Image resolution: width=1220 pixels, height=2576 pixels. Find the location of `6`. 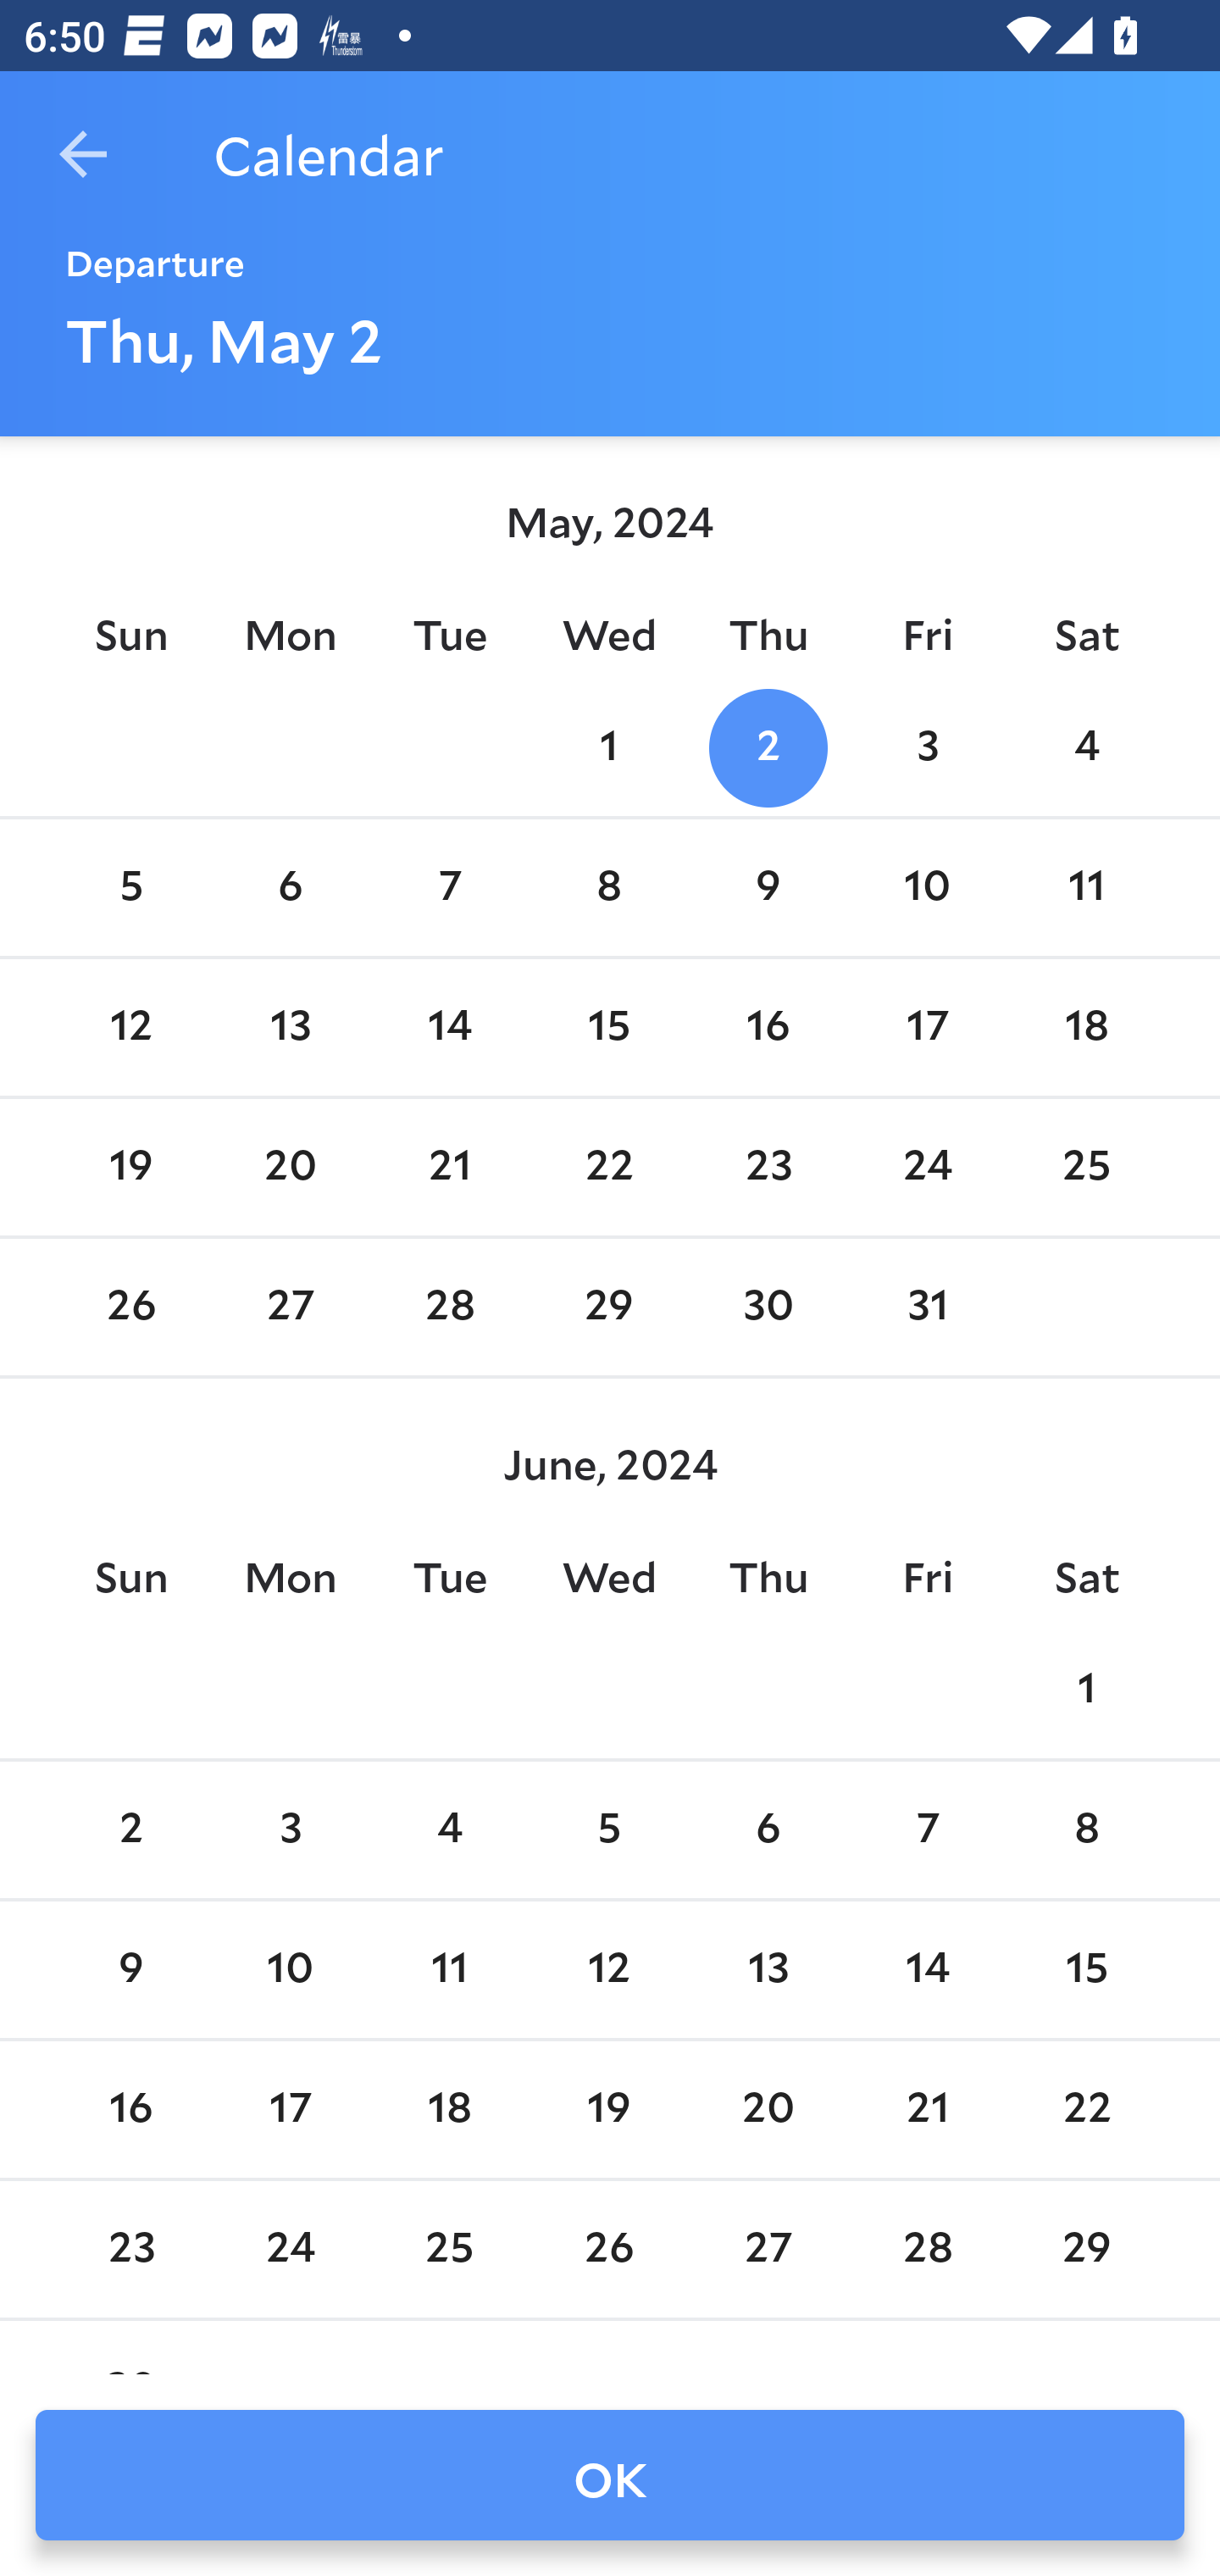

6 is located at coordinates (768, 1831).